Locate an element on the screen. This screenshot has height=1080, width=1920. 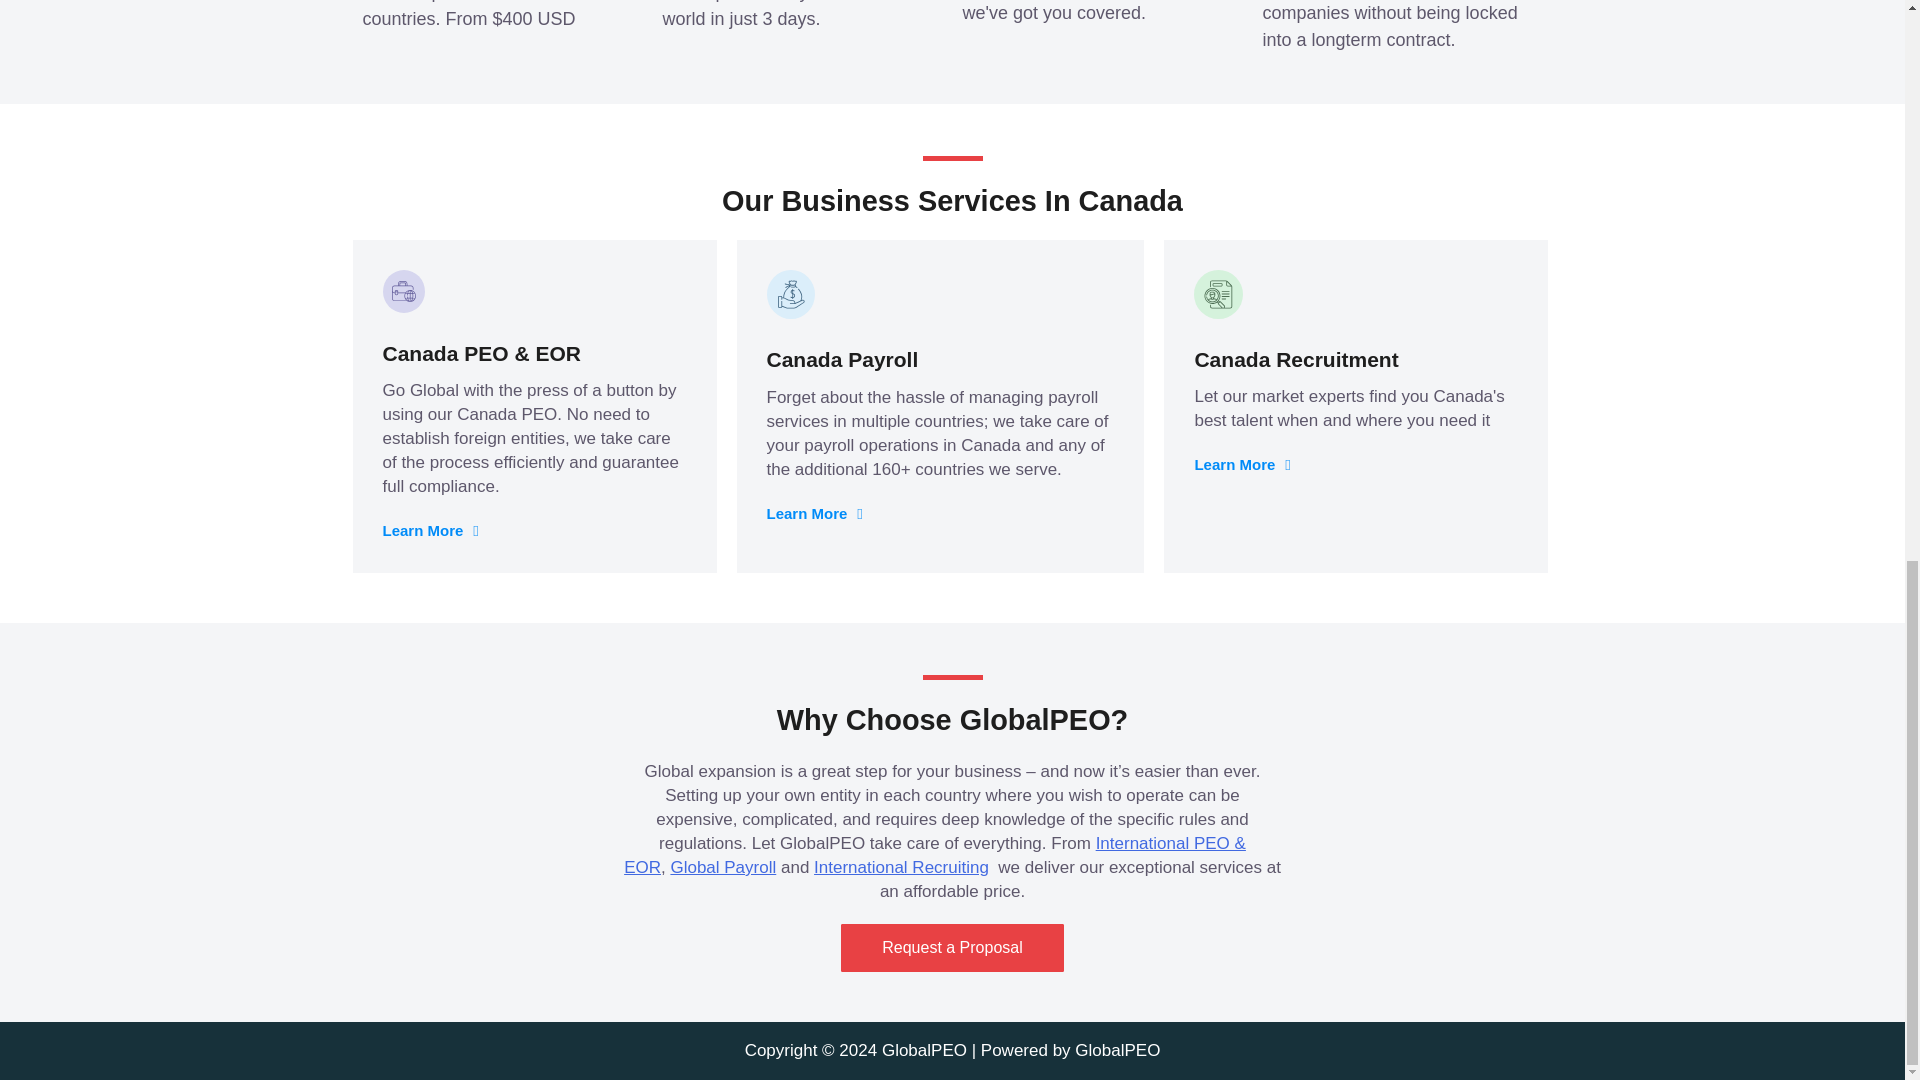
International Recruiting is located at coordinates (901, 866).